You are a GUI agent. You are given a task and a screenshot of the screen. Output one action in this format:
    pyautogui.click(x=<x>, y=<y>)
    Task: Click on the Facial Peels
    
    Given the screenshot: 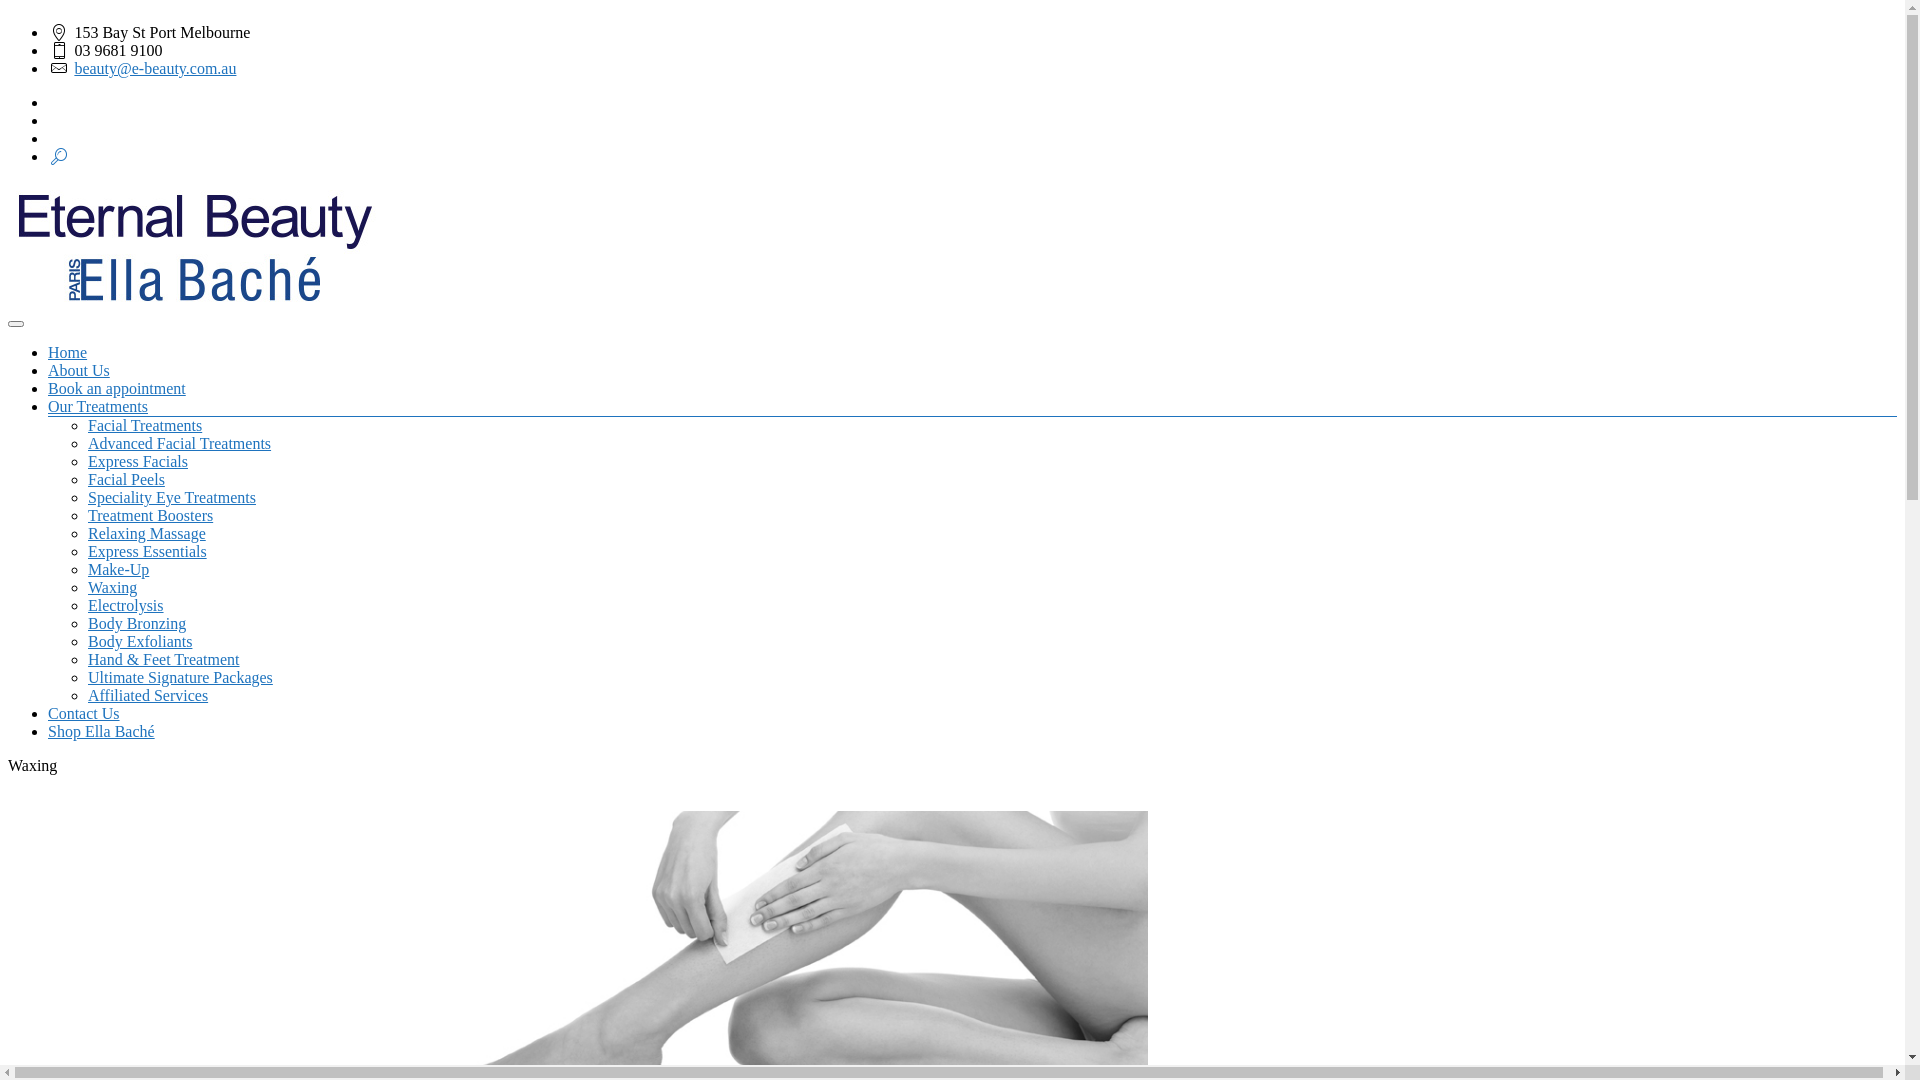 What is the action you would take?
    pyautogui.click(x=126, y=480)
    